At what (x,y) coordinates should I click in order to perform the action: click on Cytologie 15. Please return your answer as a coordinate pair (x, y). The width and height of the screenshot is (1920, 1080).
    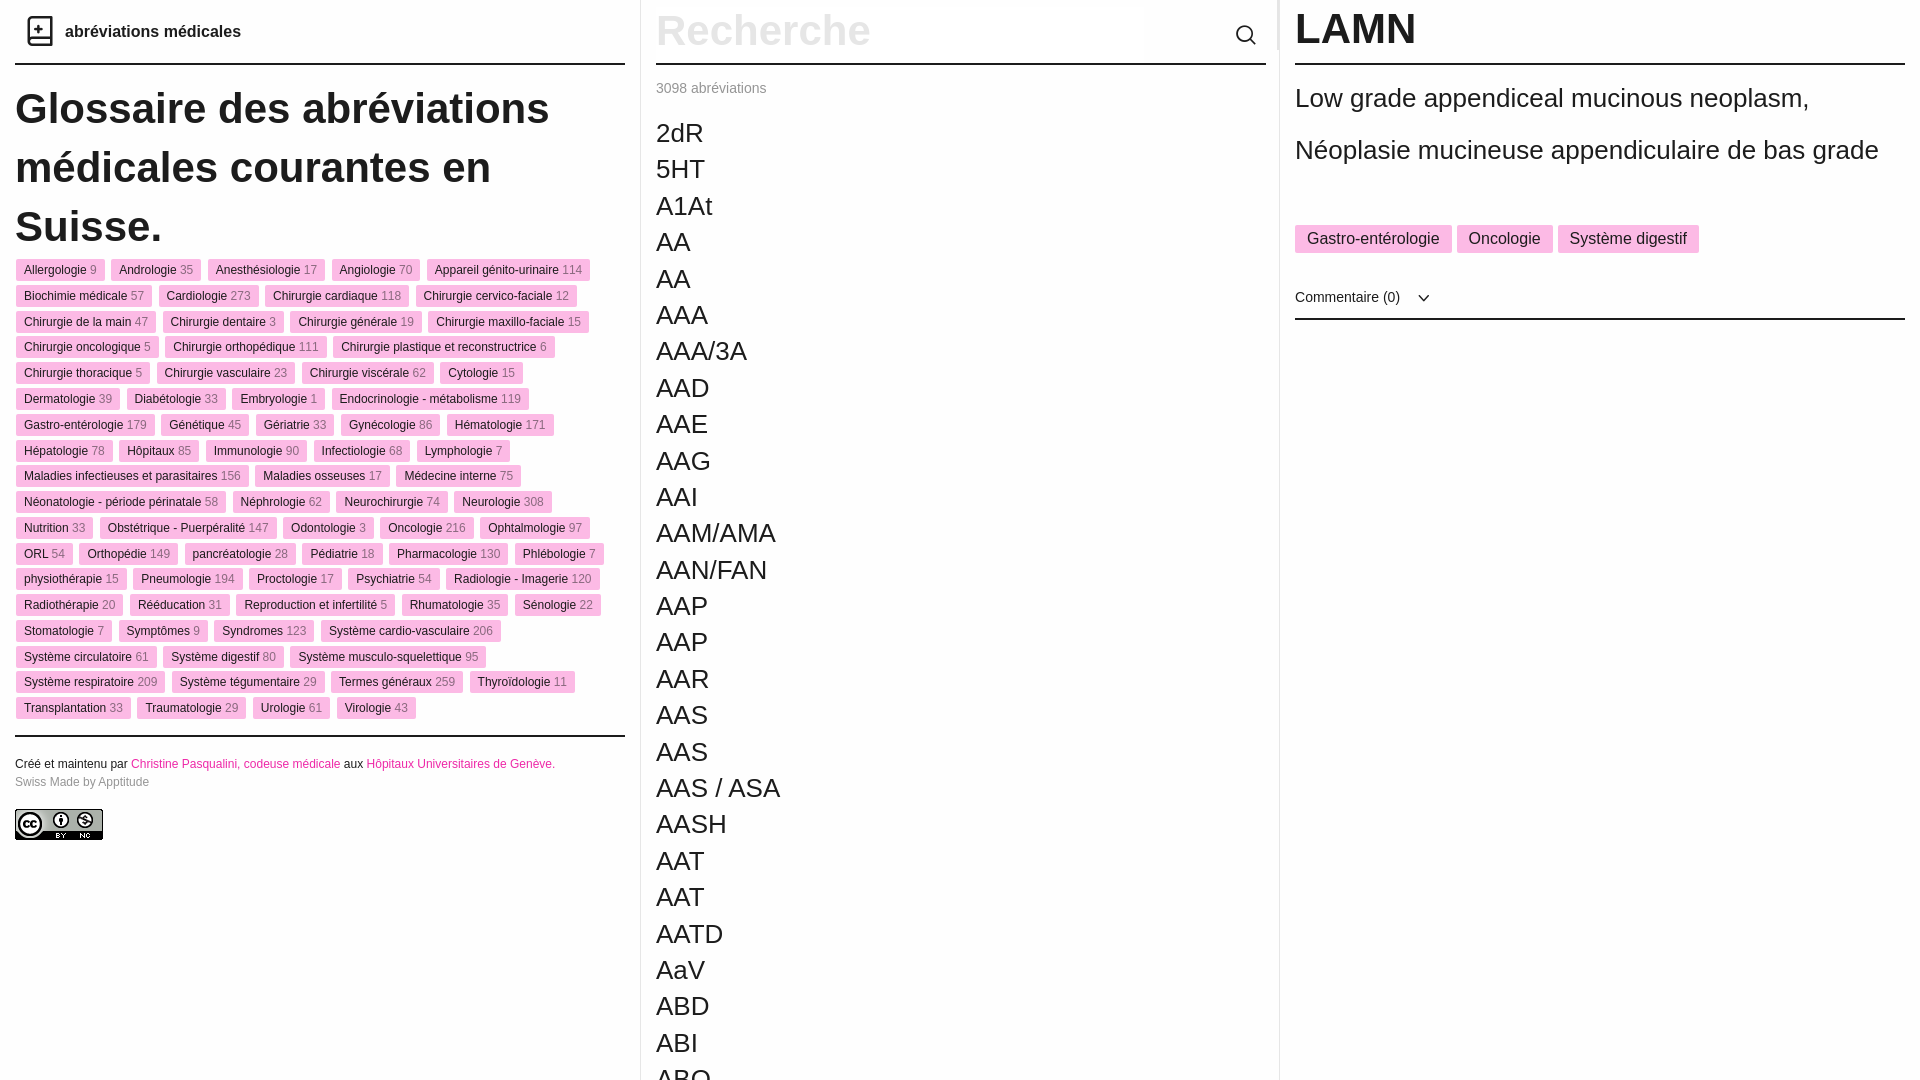
    Looking at the image, I should click on (482, 372).